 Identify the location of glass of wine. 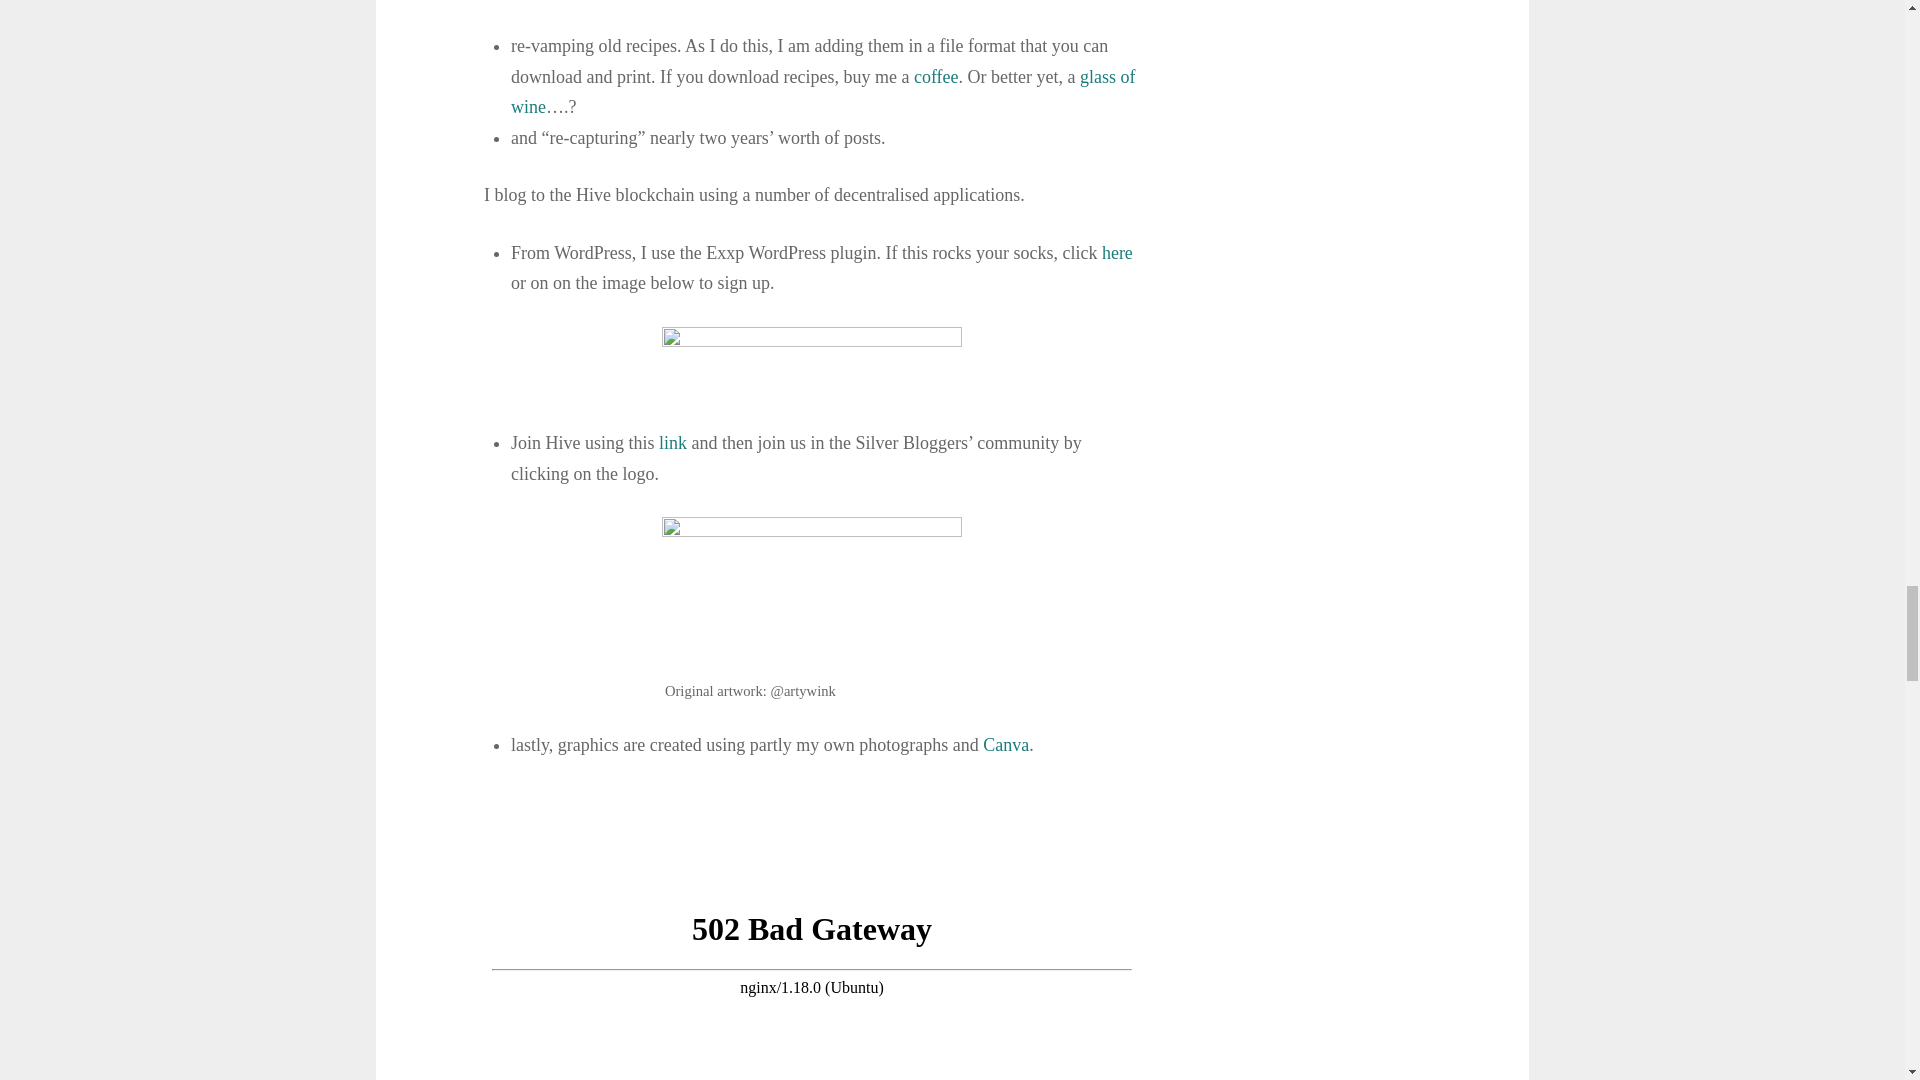
(823, 92).